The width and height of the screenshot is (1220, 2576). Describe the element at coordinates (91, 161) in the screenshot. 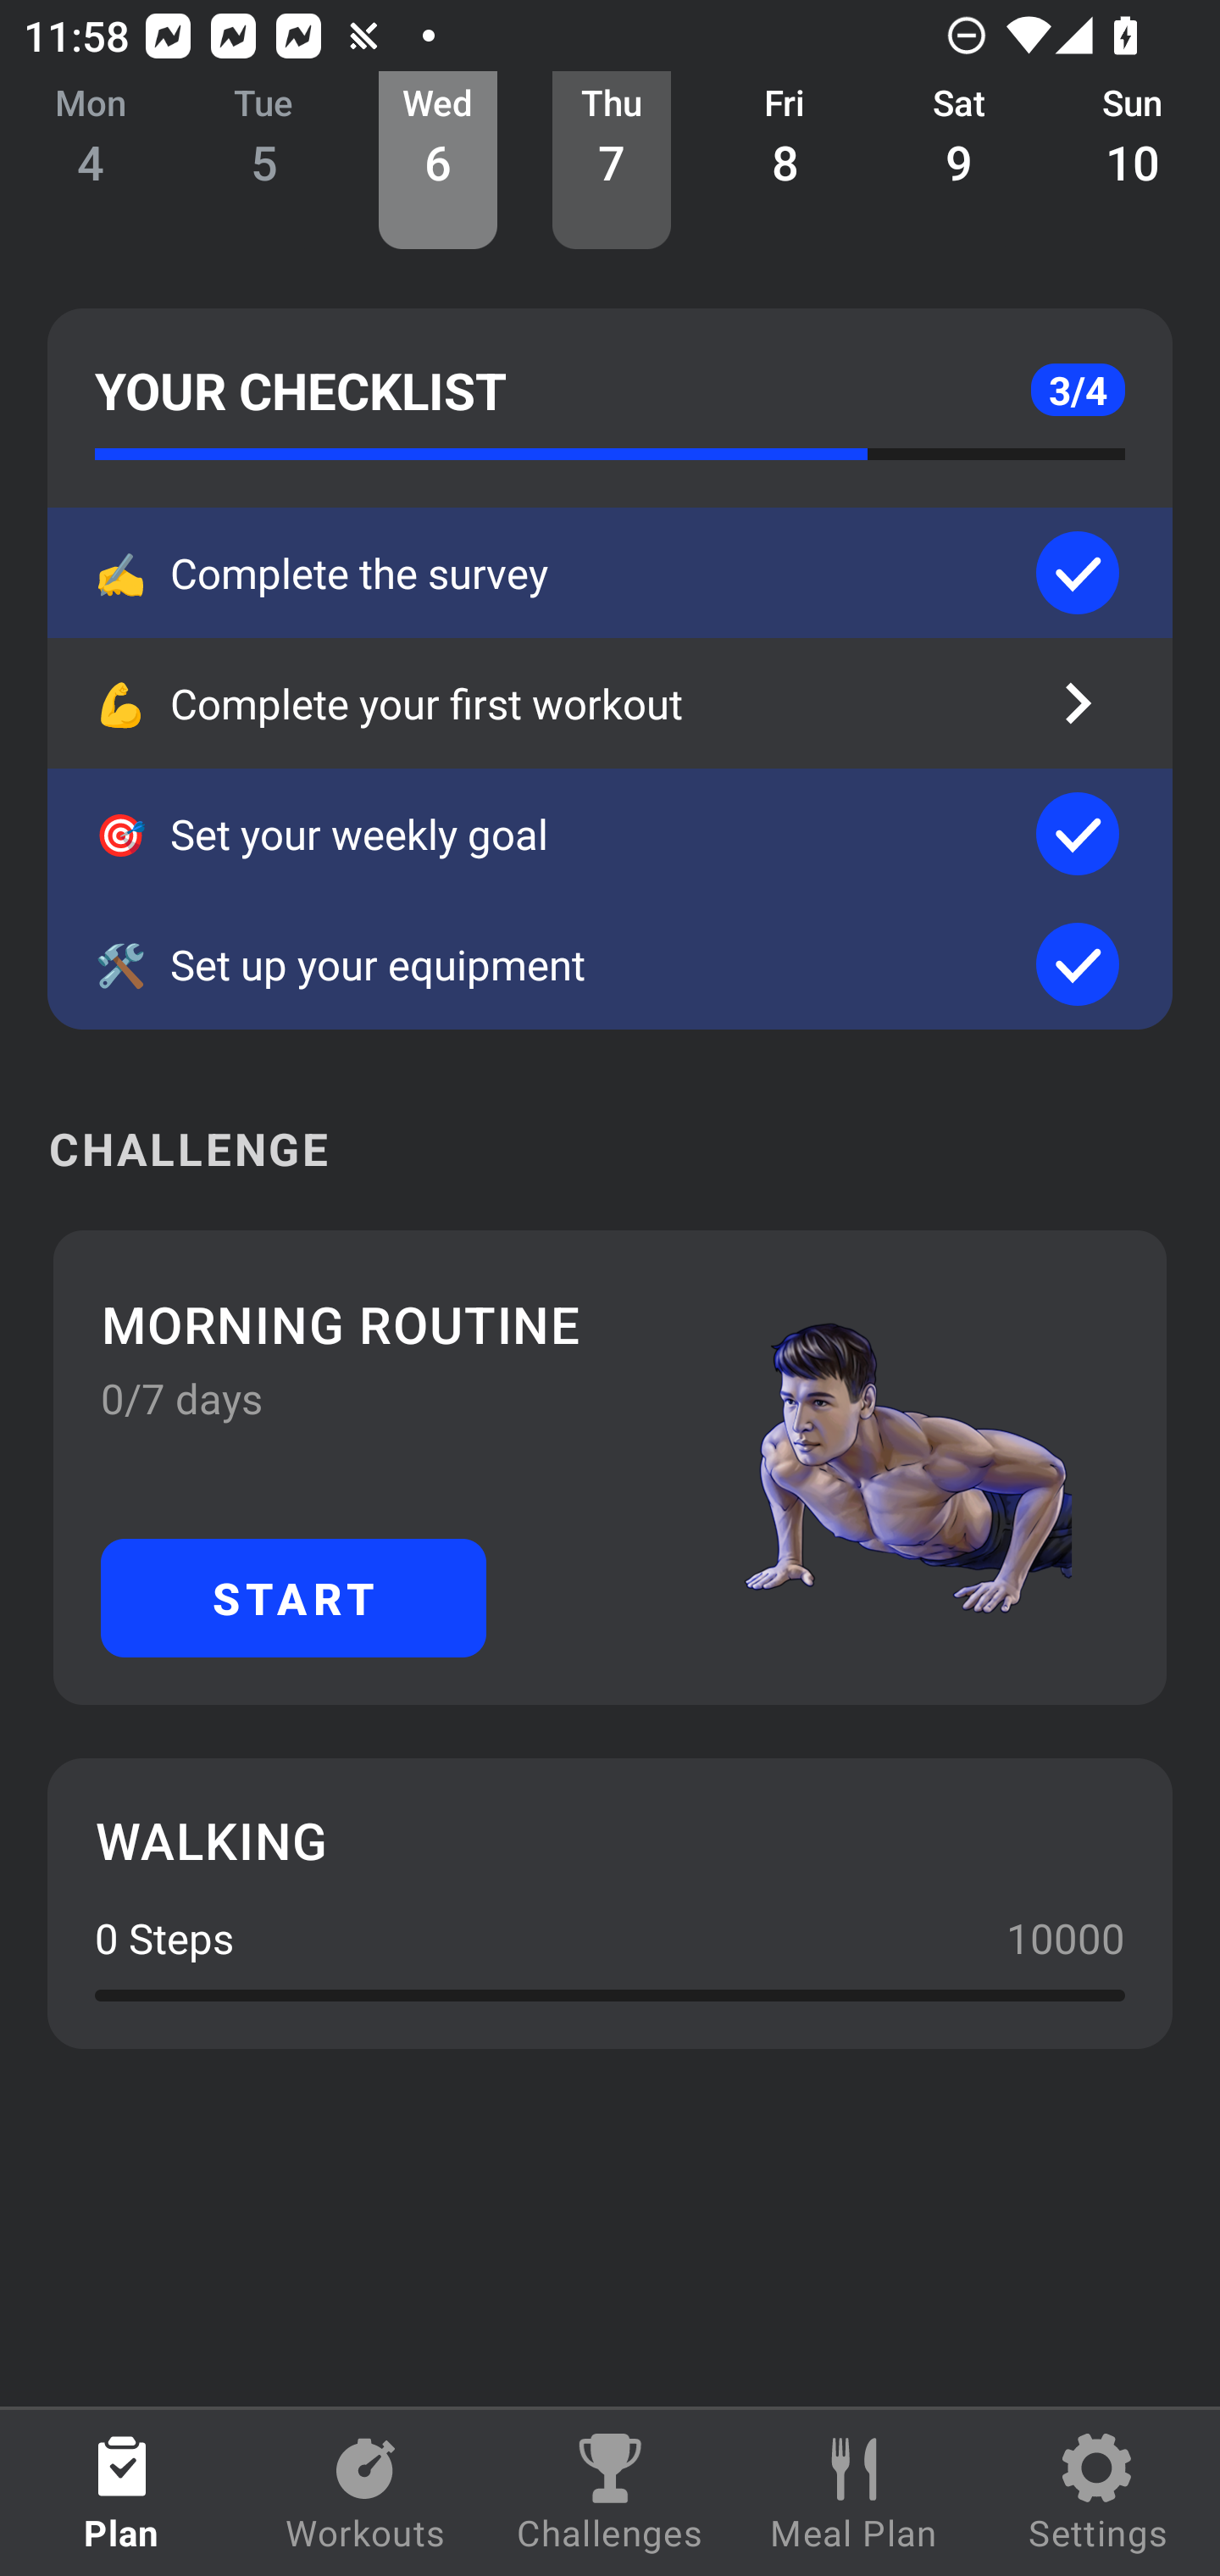

I see `Mon 4` at that location.